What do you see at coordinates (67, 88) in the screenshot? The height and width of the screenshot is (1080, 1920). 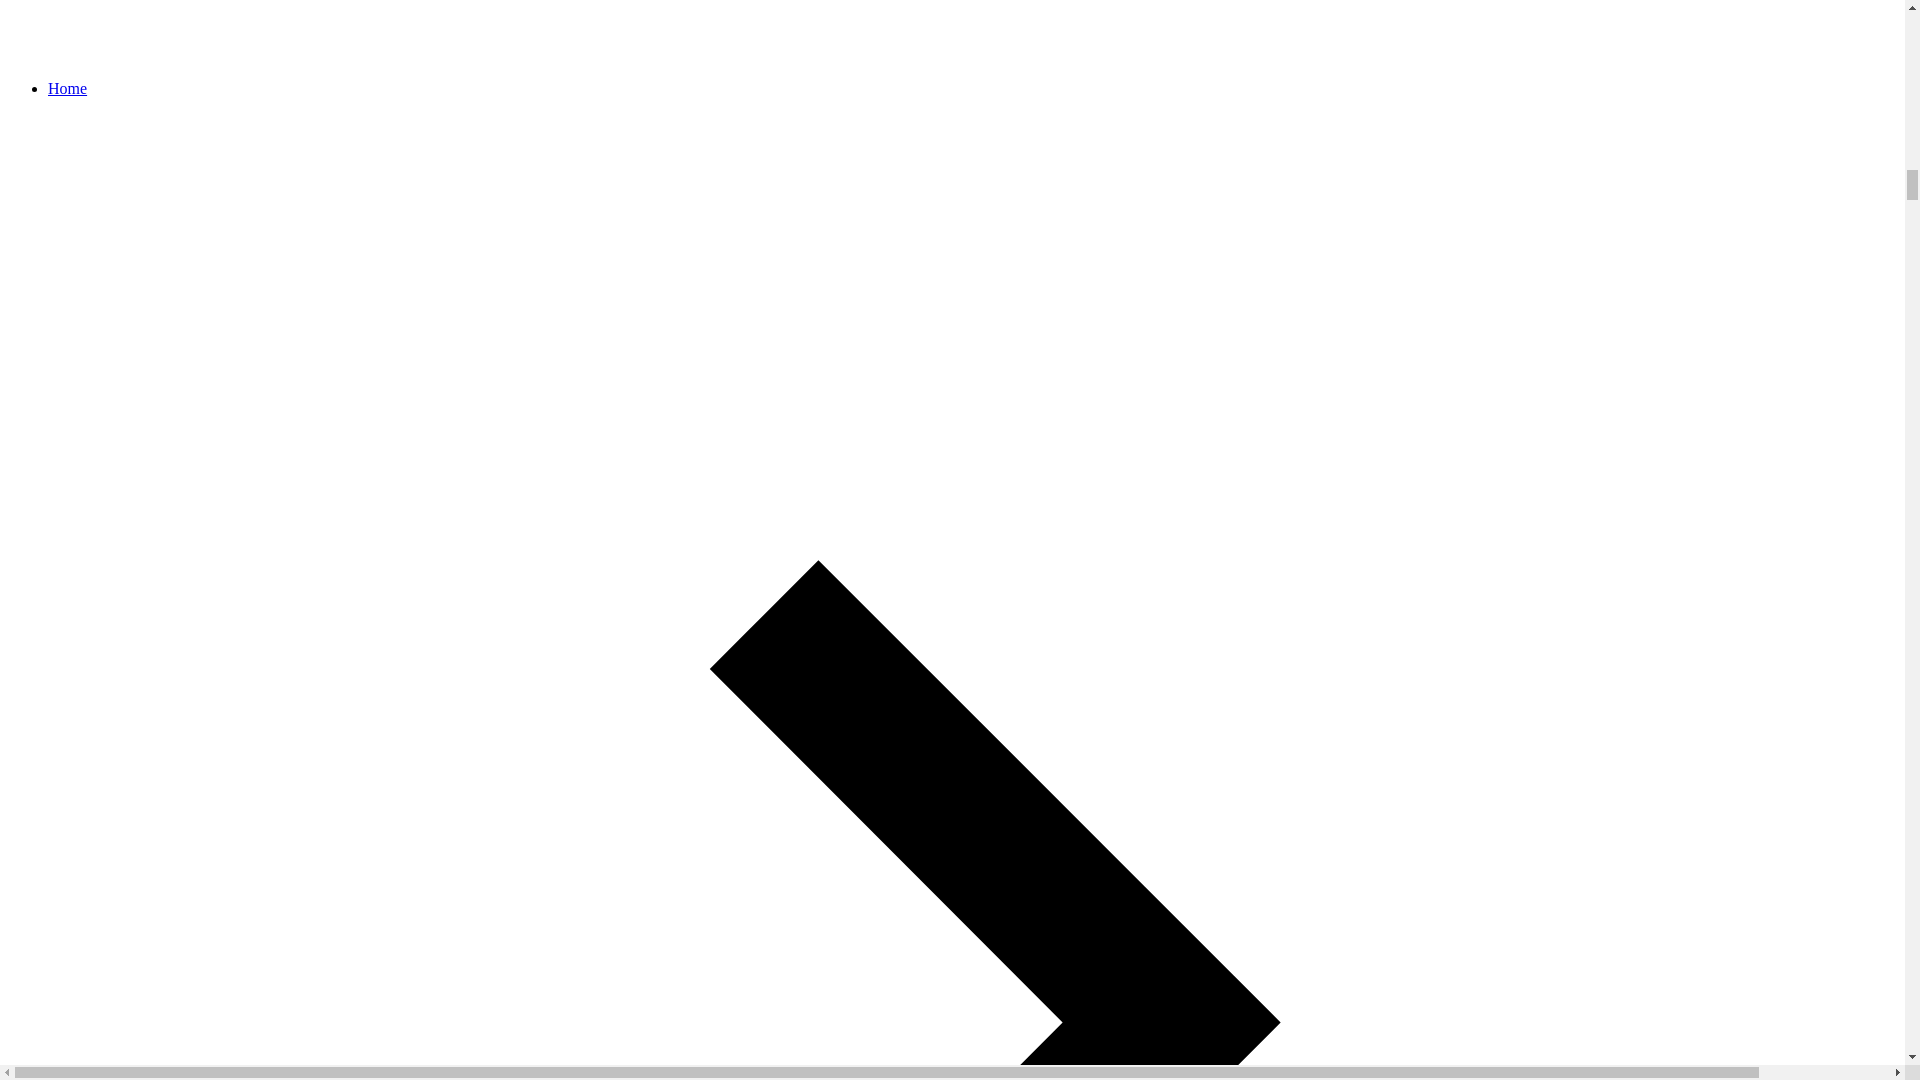 I see `Home` at bounding box center [67, 88].